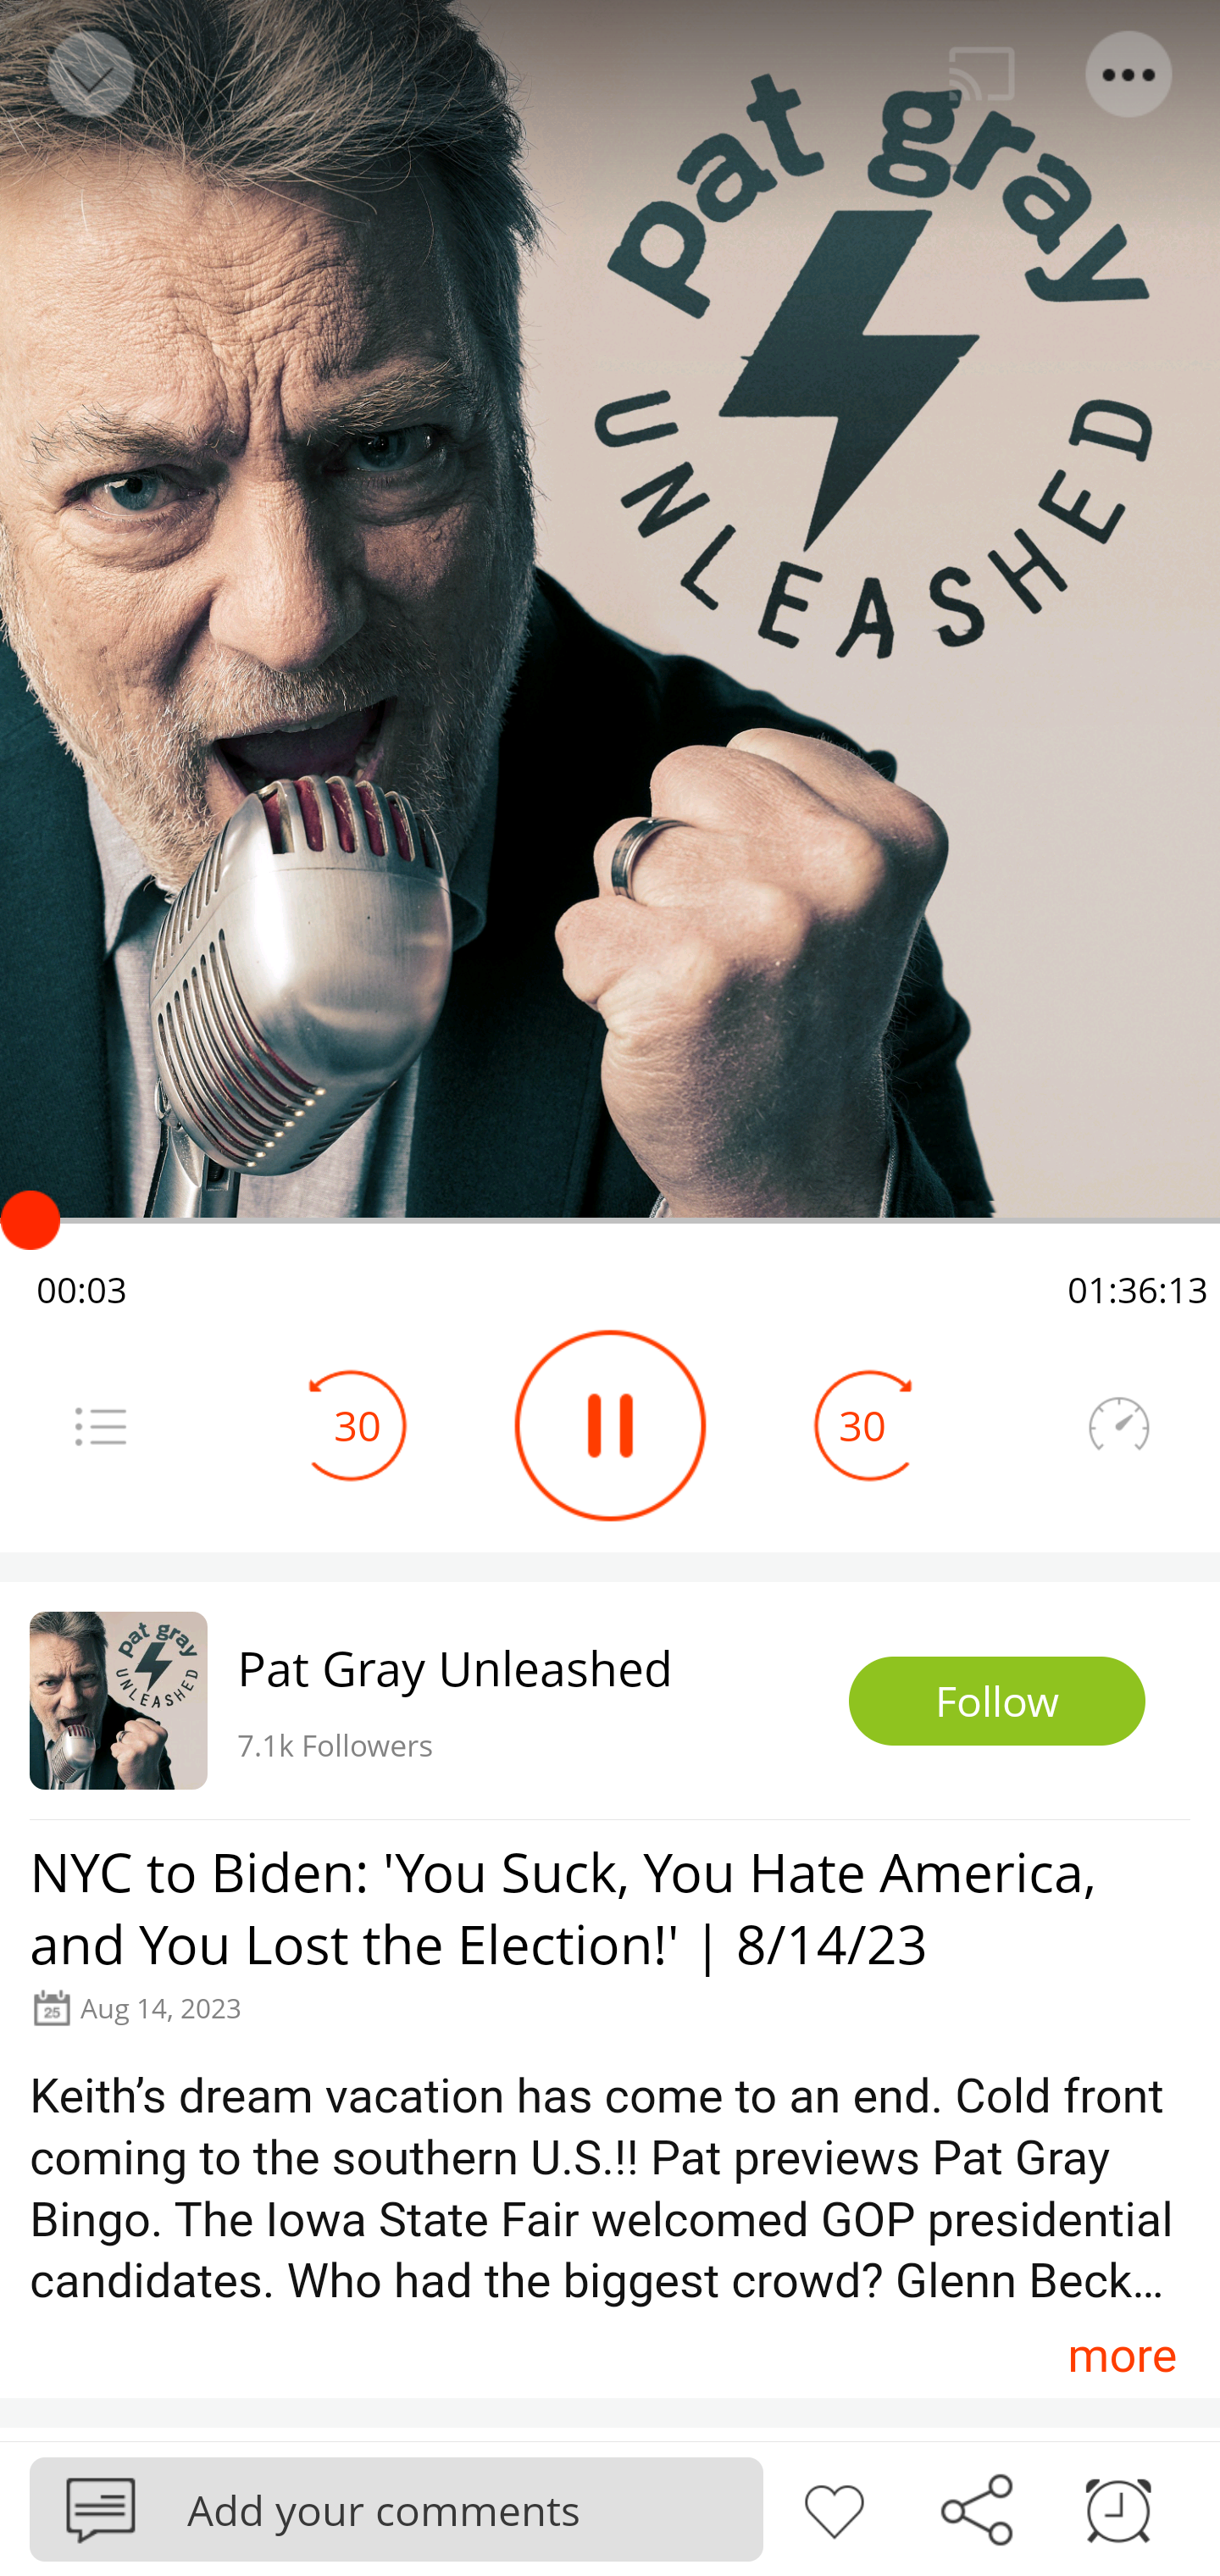 This screenshot has height=2576, width=1220. Describe the element at coordinates (862, 1425) in the screenshot. I see `30 Seek Forward` at that location.